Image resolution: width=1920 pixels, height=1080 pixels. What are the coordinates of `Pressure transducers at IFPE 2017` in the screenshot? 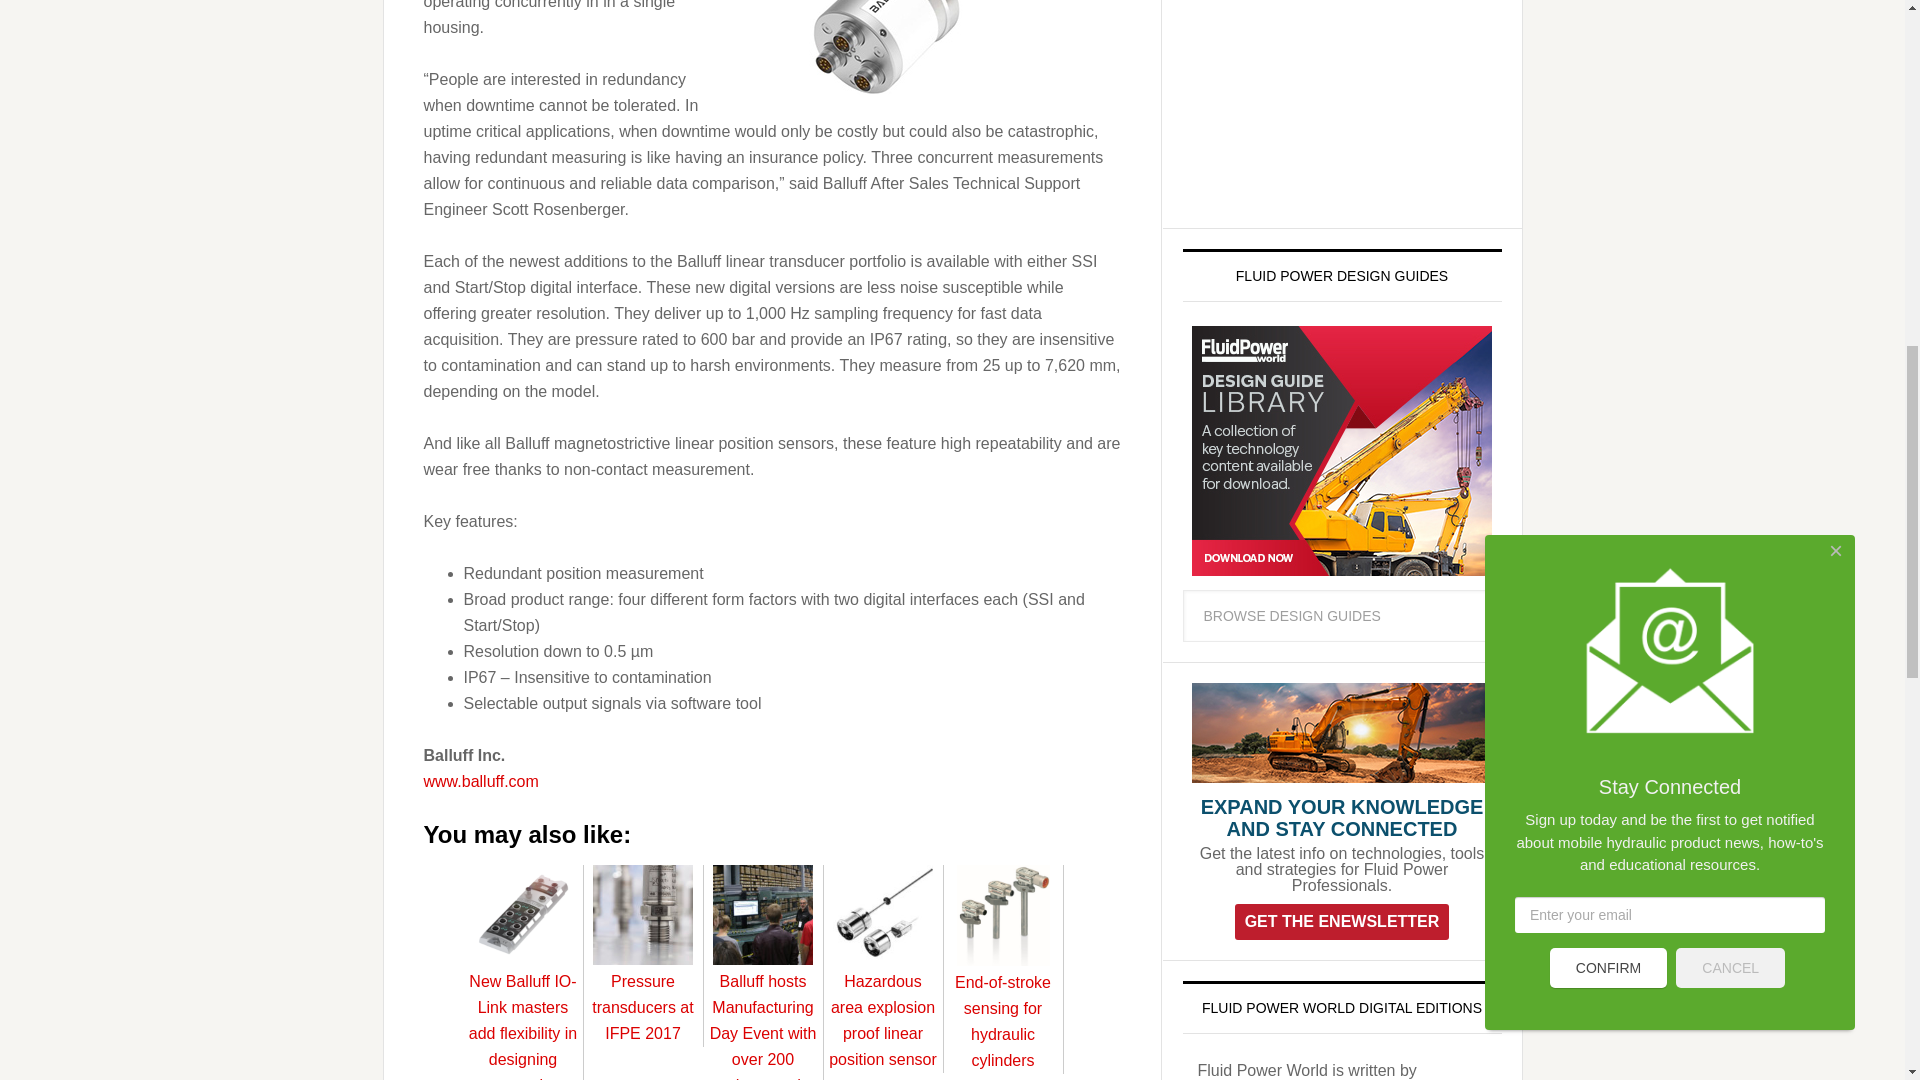 It's located at (642, 994).